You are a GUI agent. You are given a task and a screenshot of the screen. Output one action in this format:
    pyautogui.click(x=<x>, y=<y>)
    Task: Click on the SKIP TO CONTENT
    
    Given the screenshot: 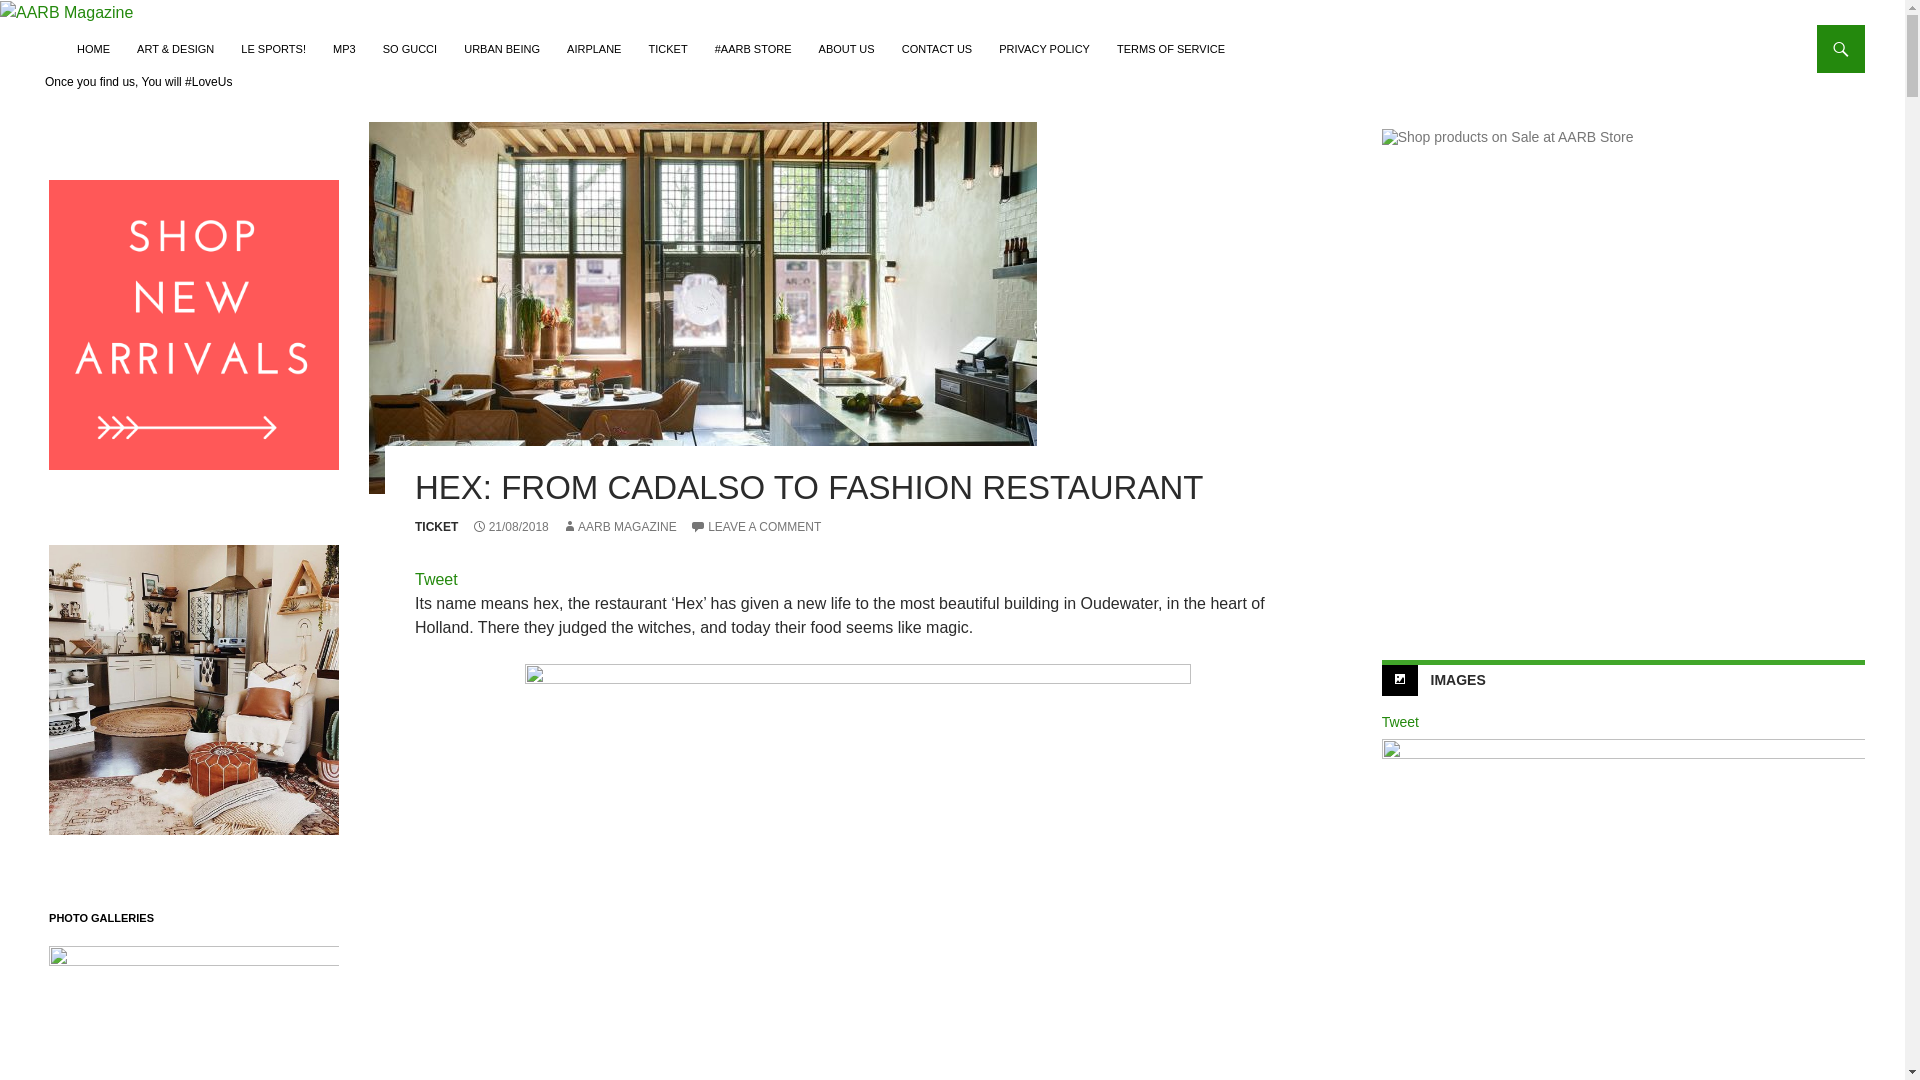 What is the action you would take?
    pyautogui.click(x=126, y=33)
    